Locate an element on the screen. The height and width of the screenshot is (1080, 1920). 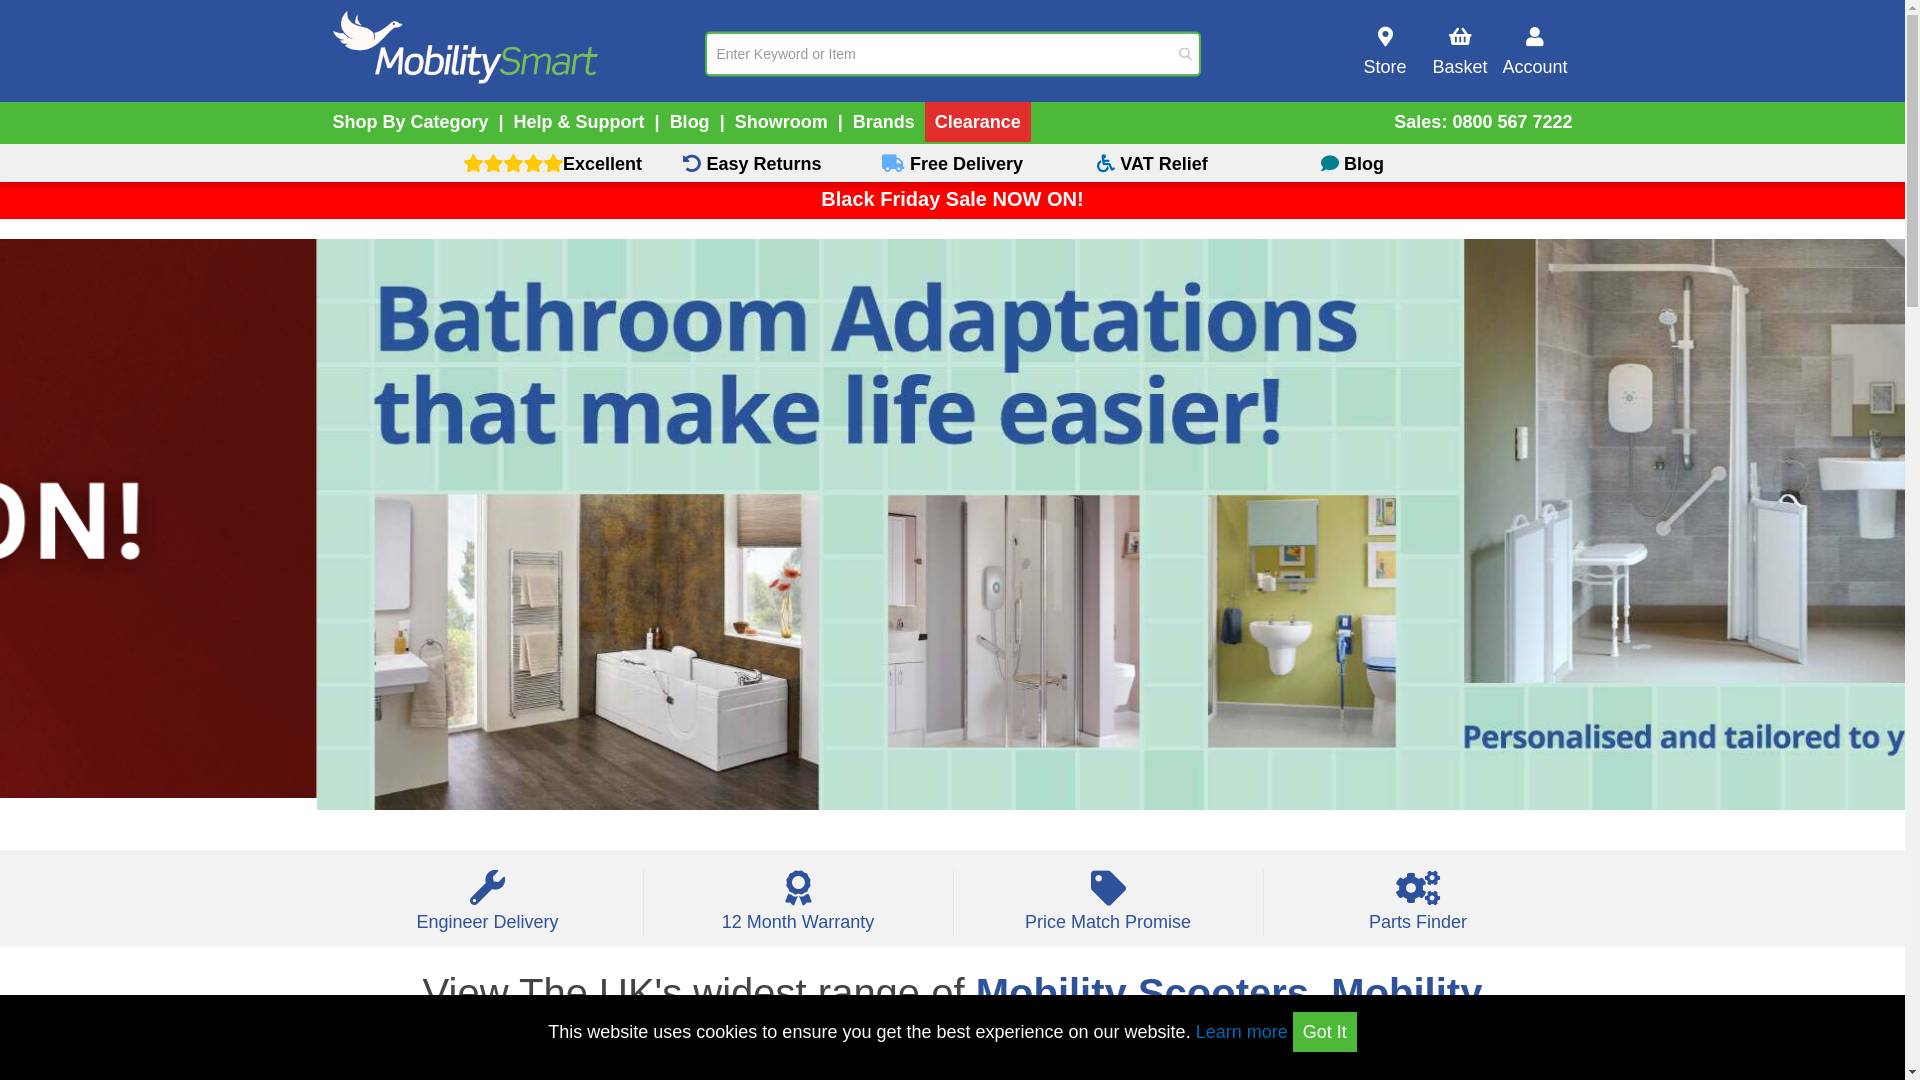
Free Delivery is located at coordinates (952, 164).